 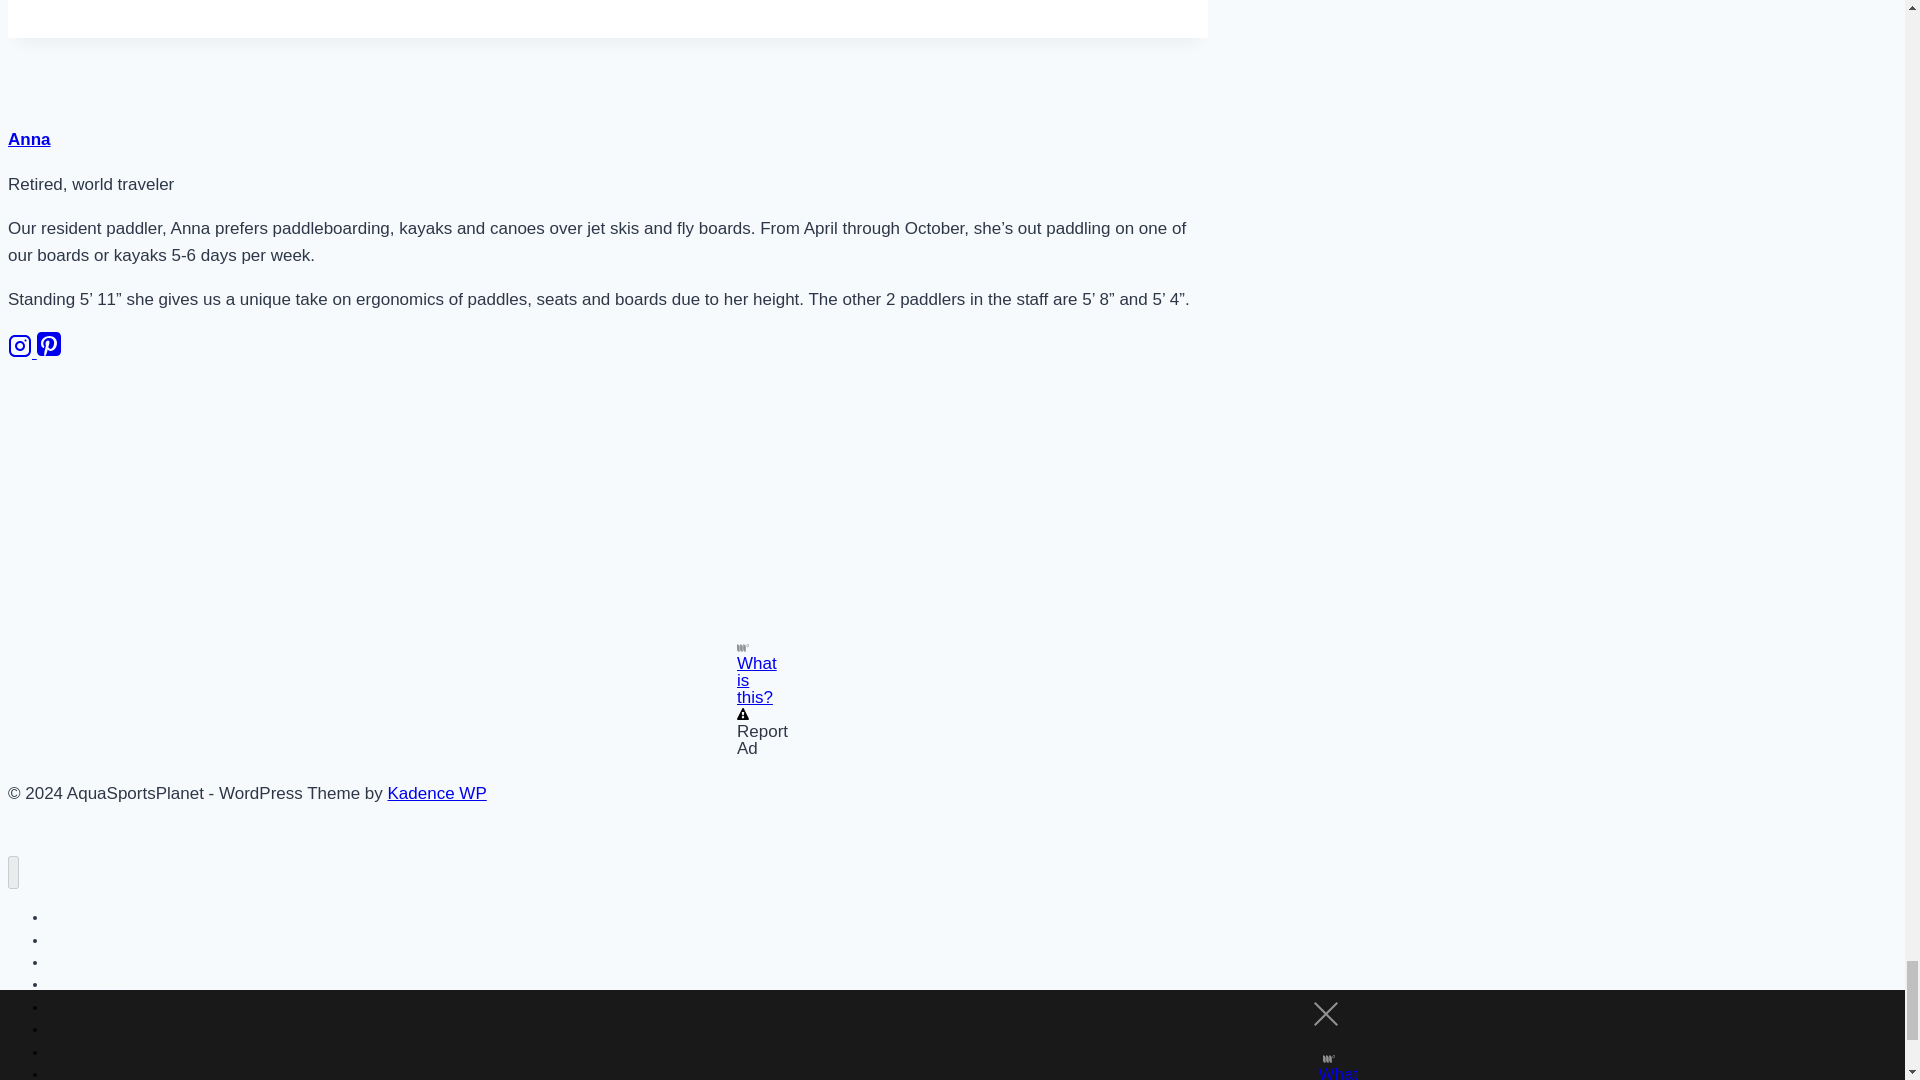 I want to click on Jet ski, so click(x=68, y=984).